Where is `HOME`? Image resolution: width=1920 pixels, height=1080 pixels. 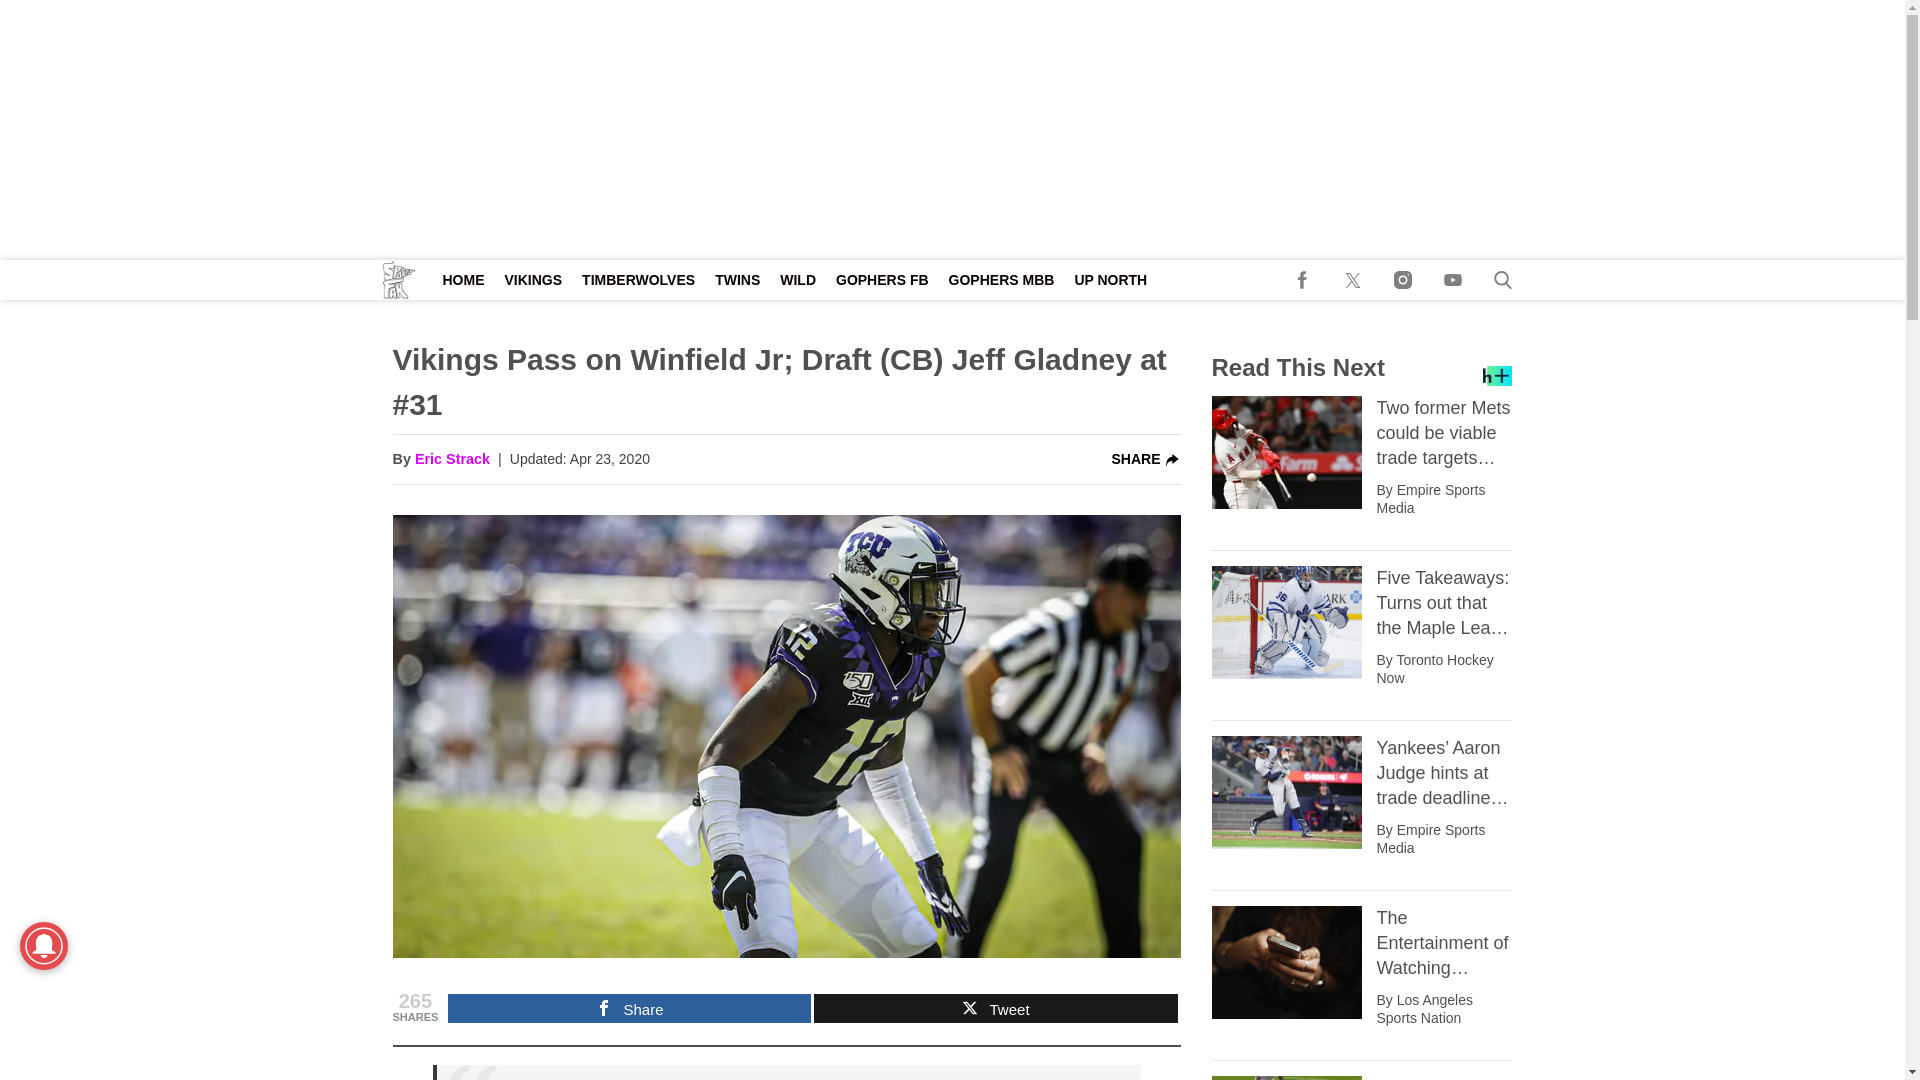
HOME is located at coordinates (462, 280).